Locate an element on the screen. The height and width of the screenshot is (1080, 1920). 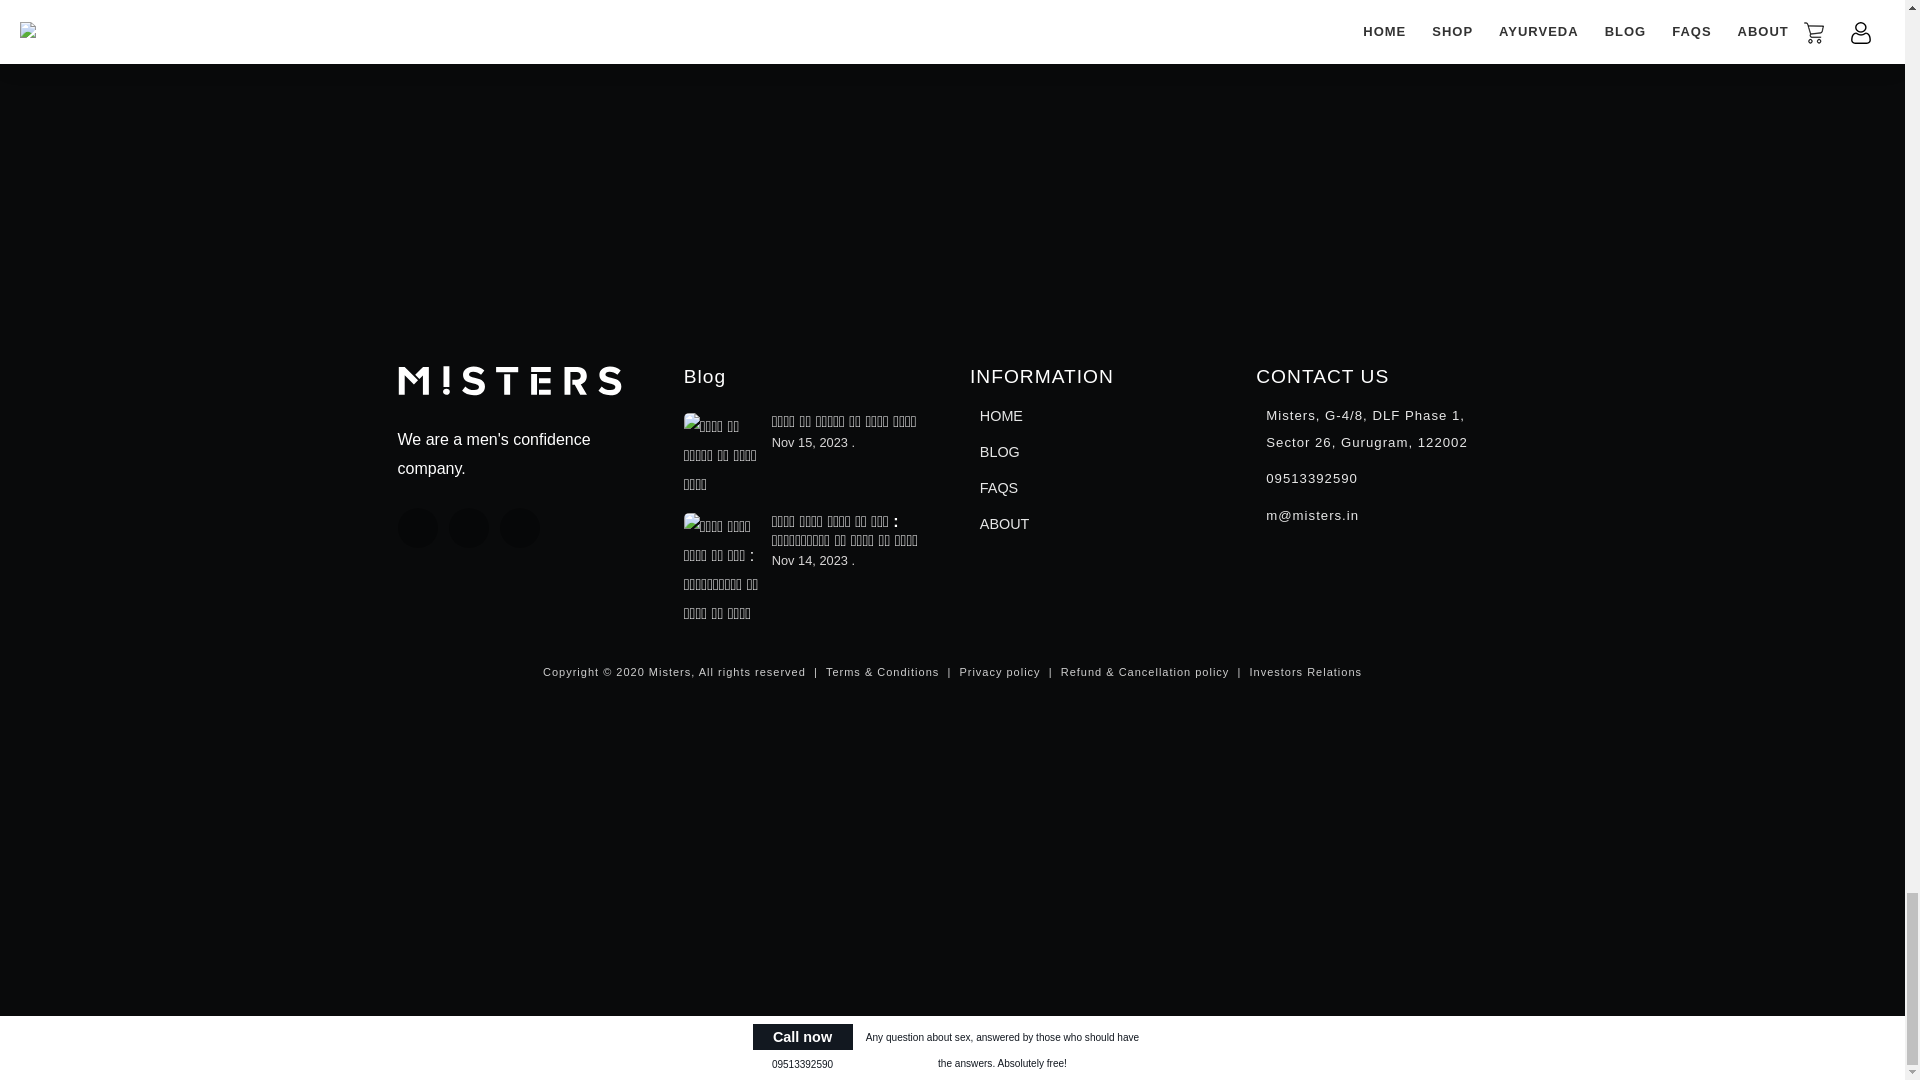
BLOG is located at coordinates (1000, 452).